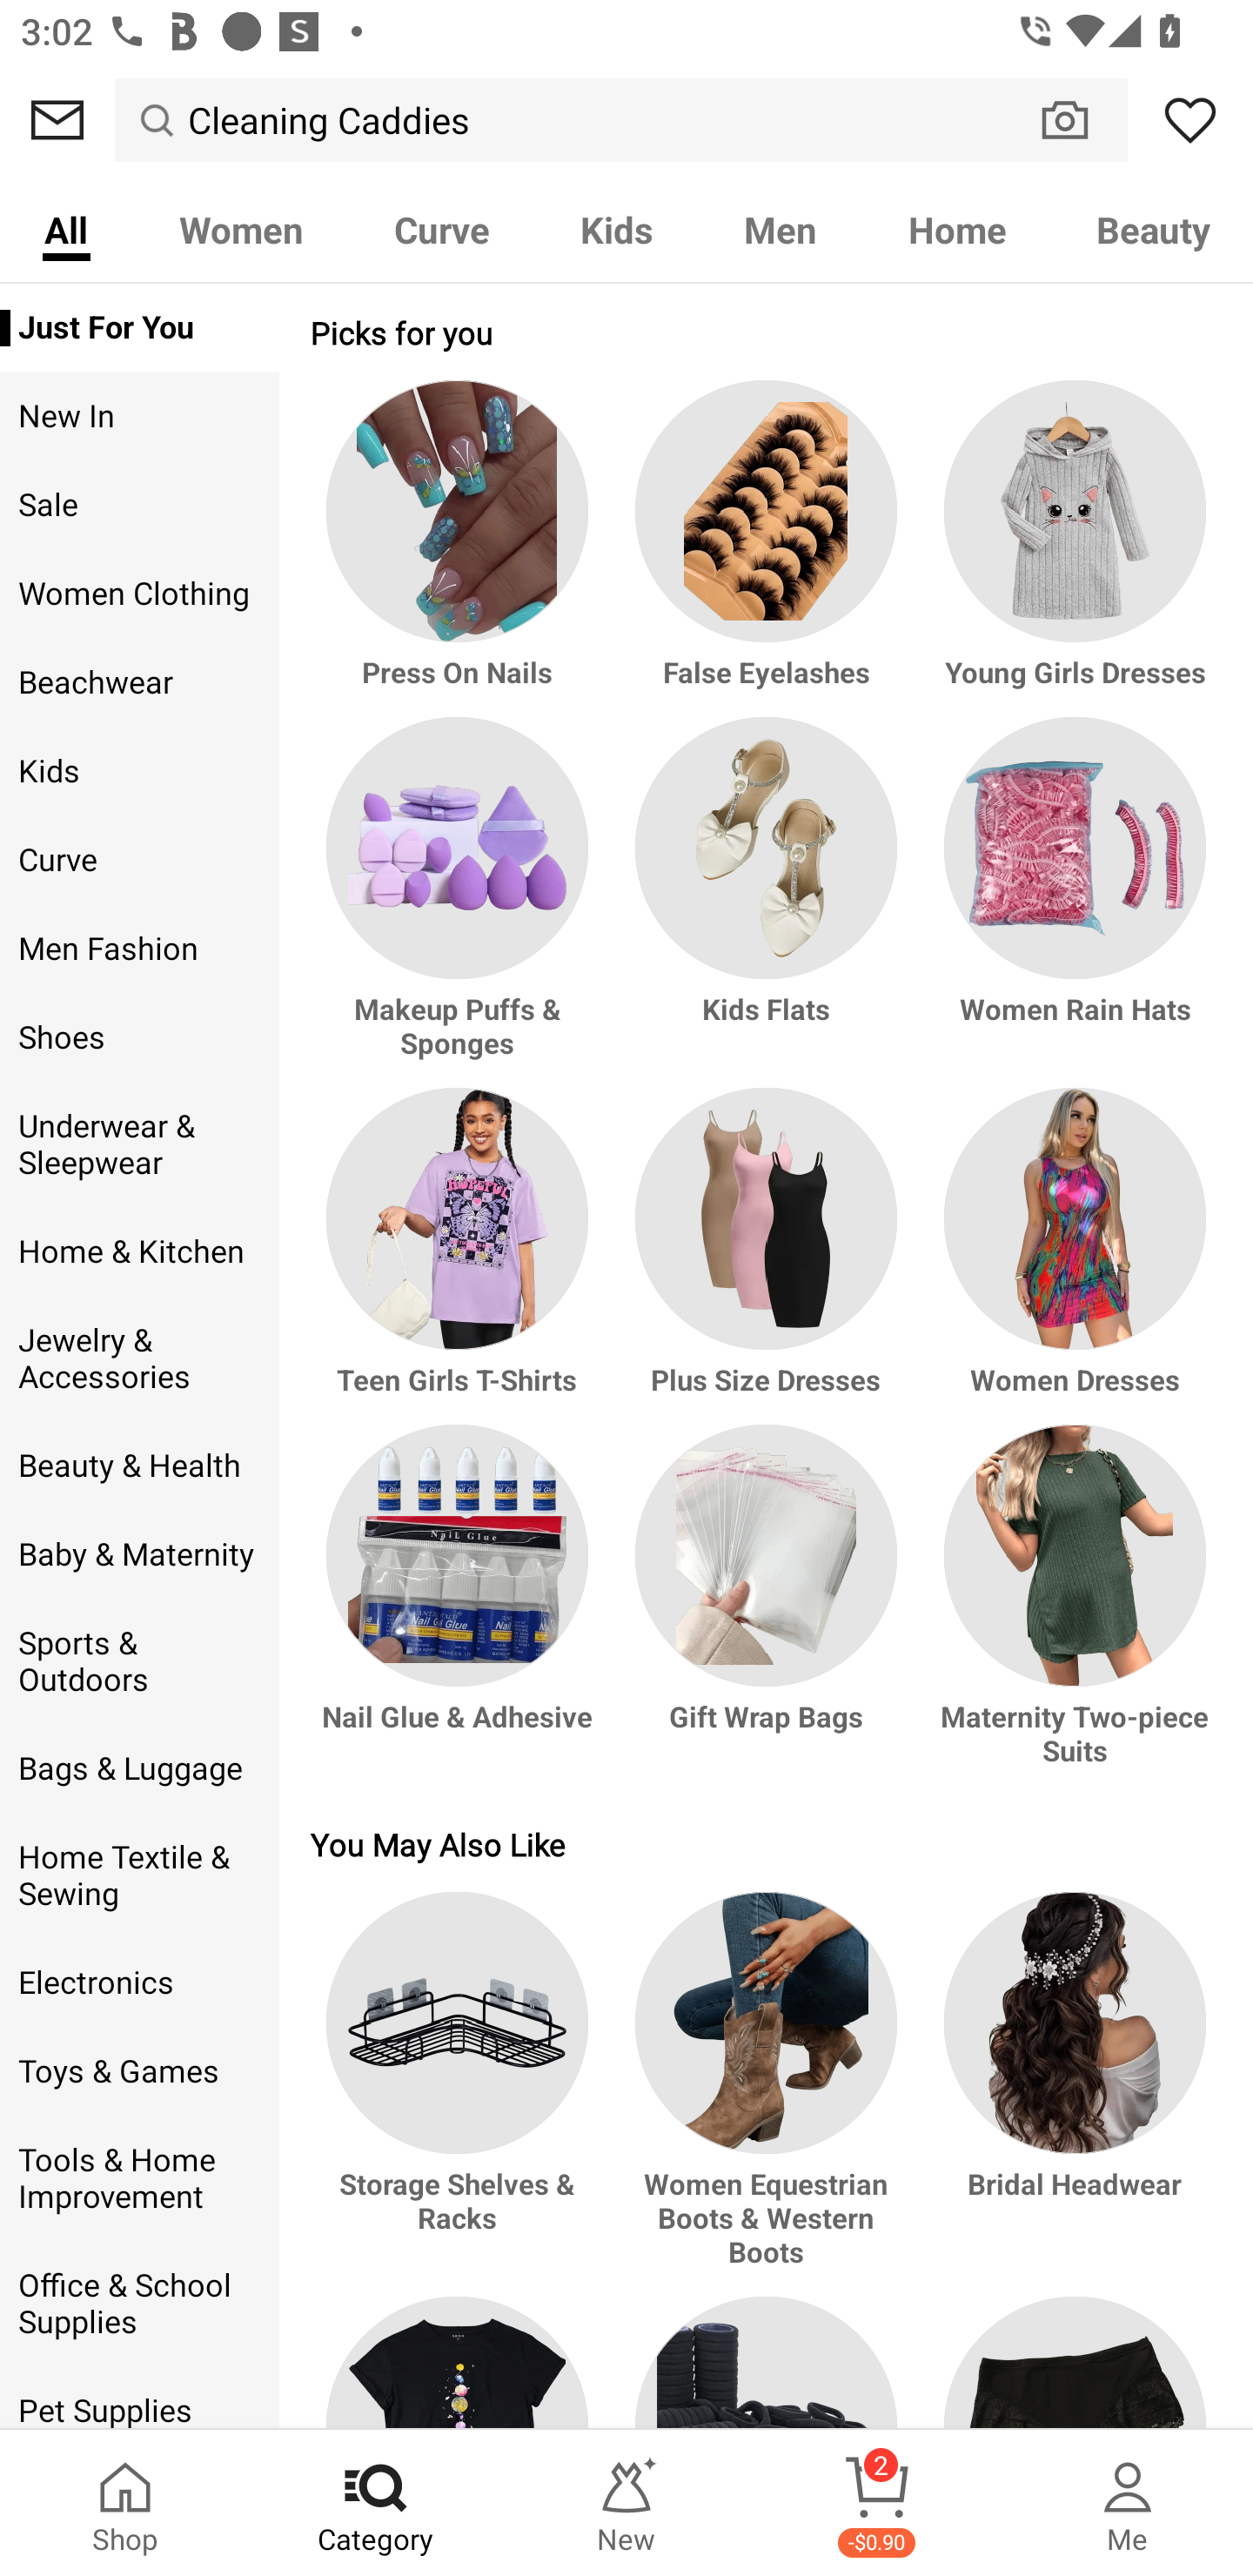 The width and height of the screenshot is (1253, 2576). I want to click on Electronics, so click(139, 1982).